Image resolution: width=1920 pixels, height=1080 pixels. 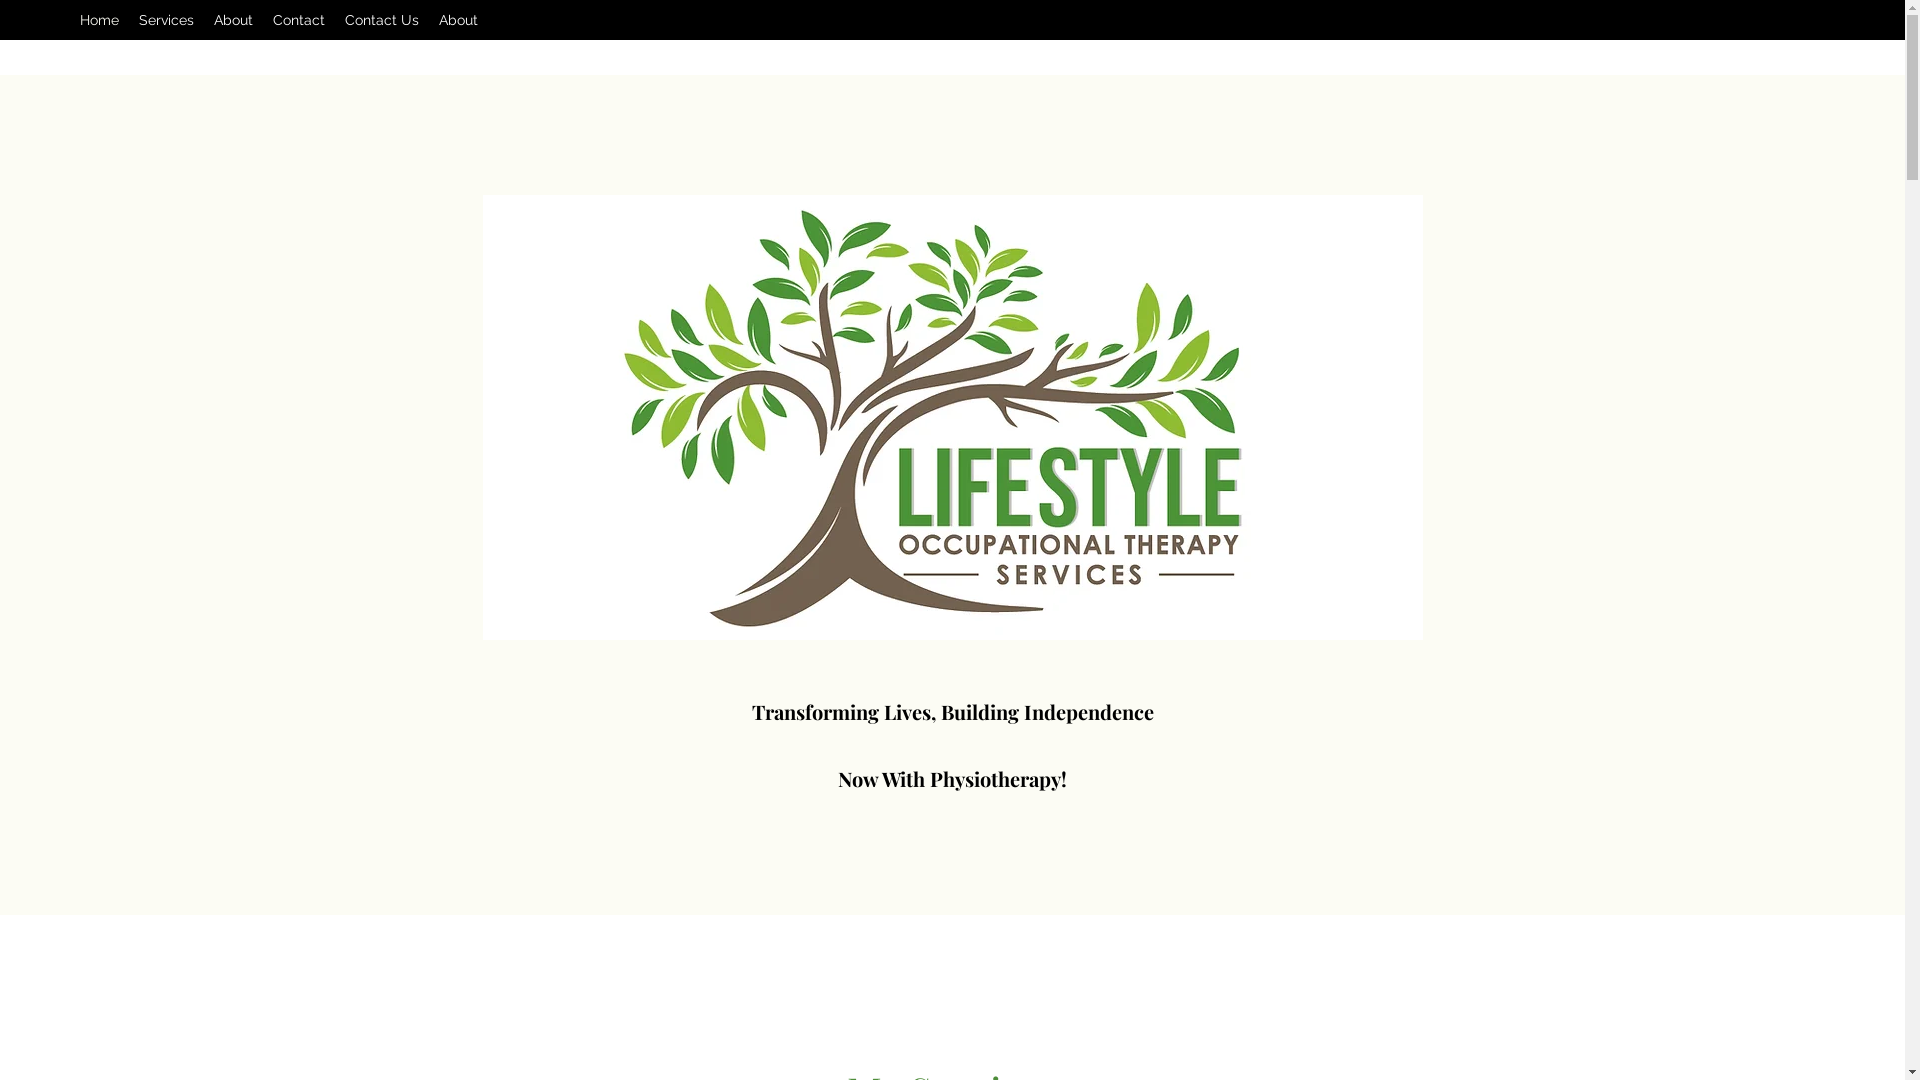 I want to click on Services, so click(x=166, y=20).